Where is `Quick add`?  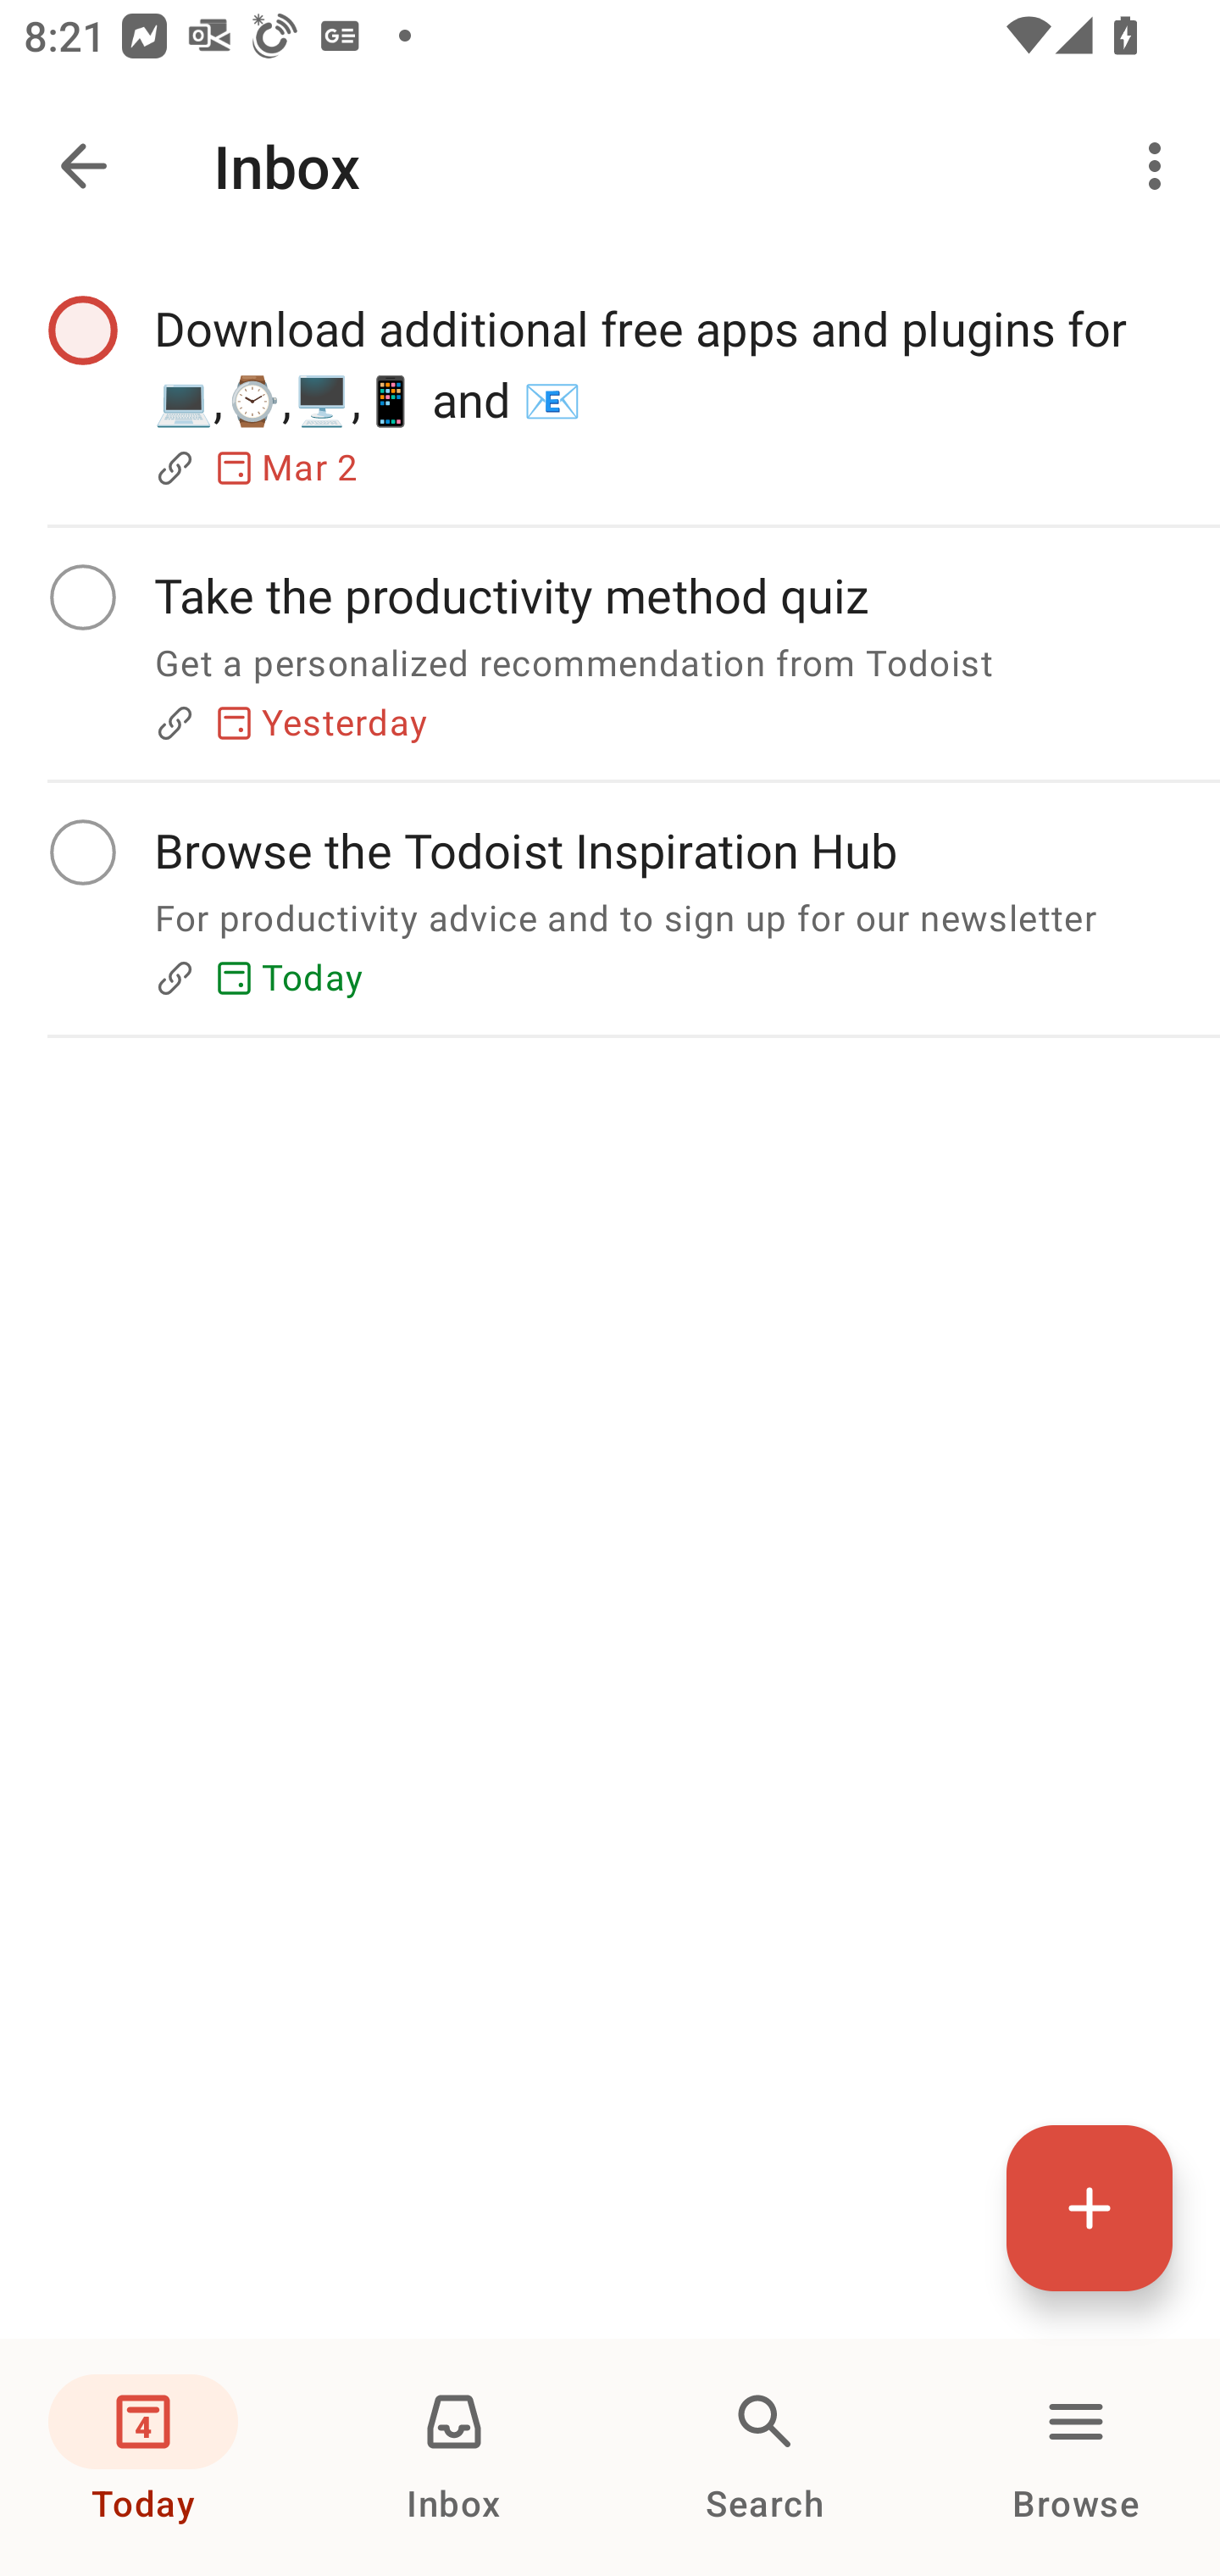 Quick add is located at coordinates (1090, 2207).